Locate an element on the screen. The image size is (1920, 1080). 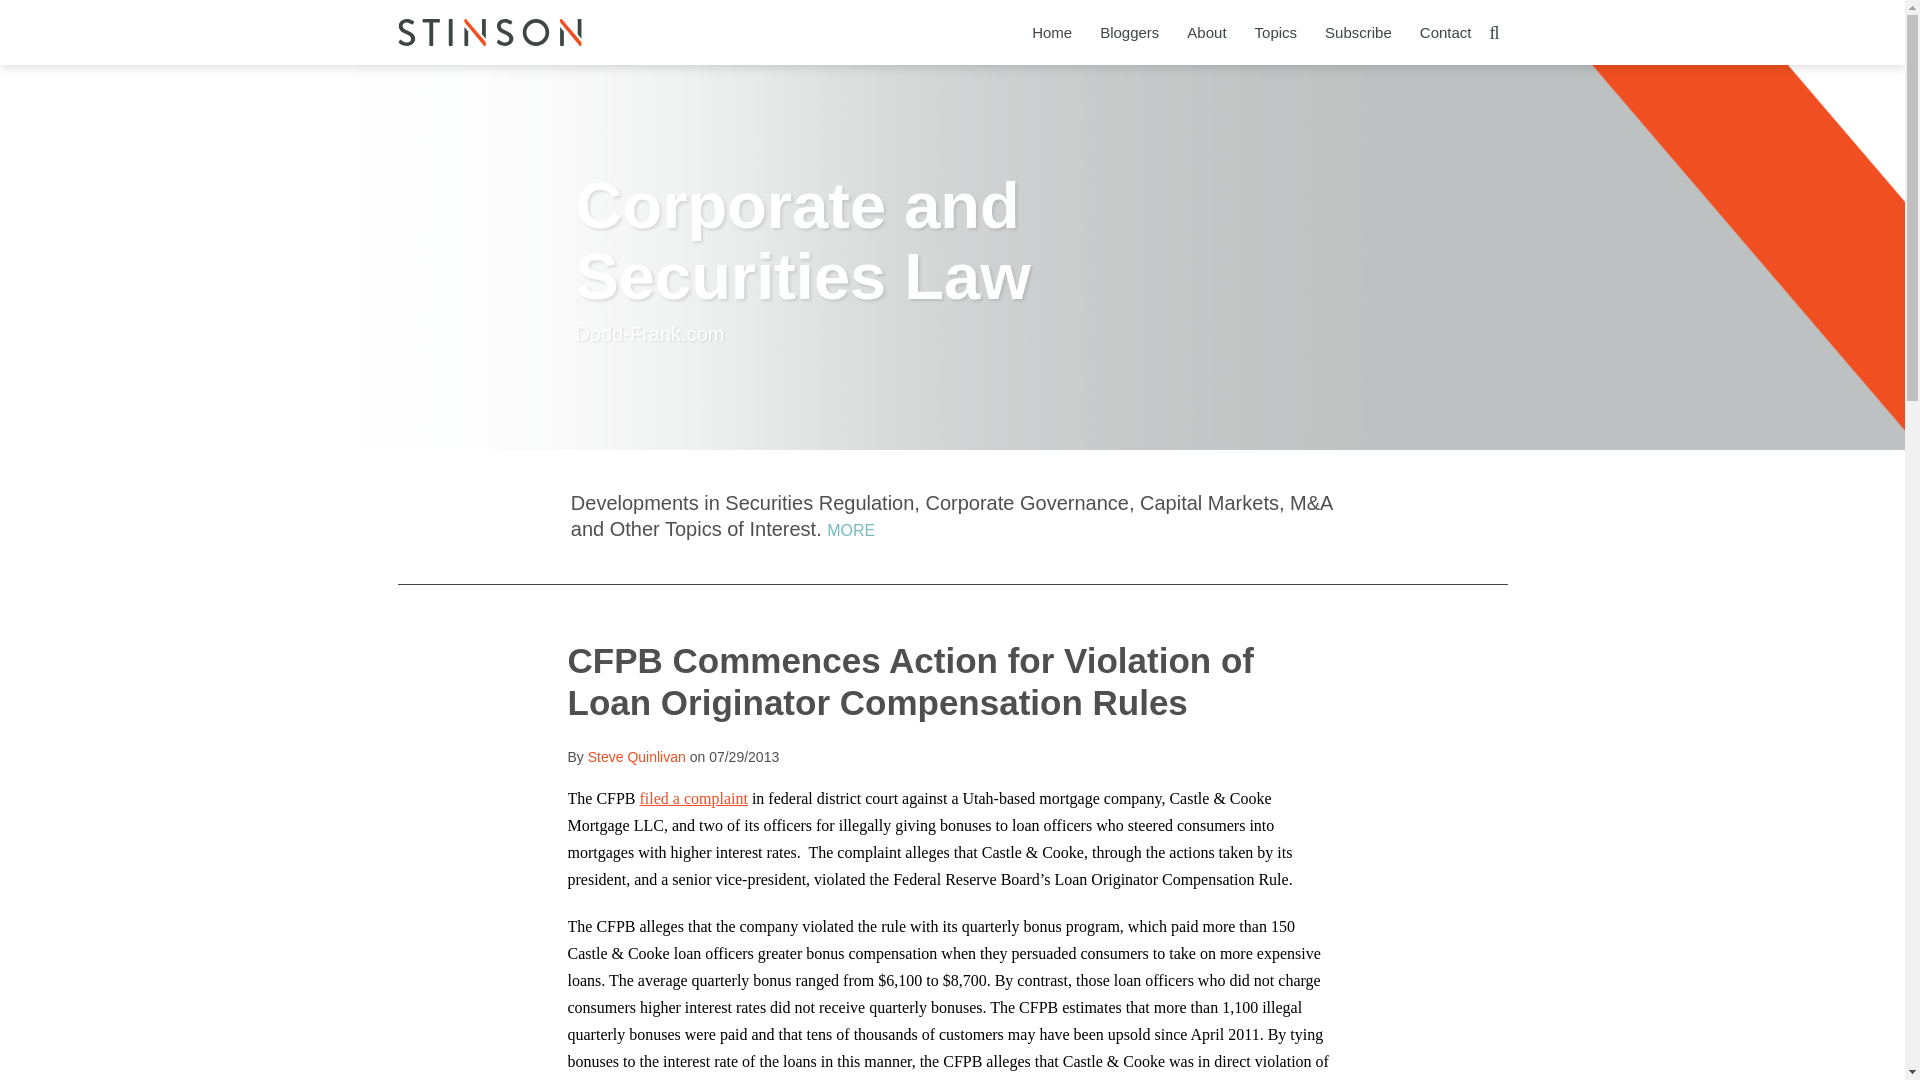
Contact is located at coordinates (1446, 32).